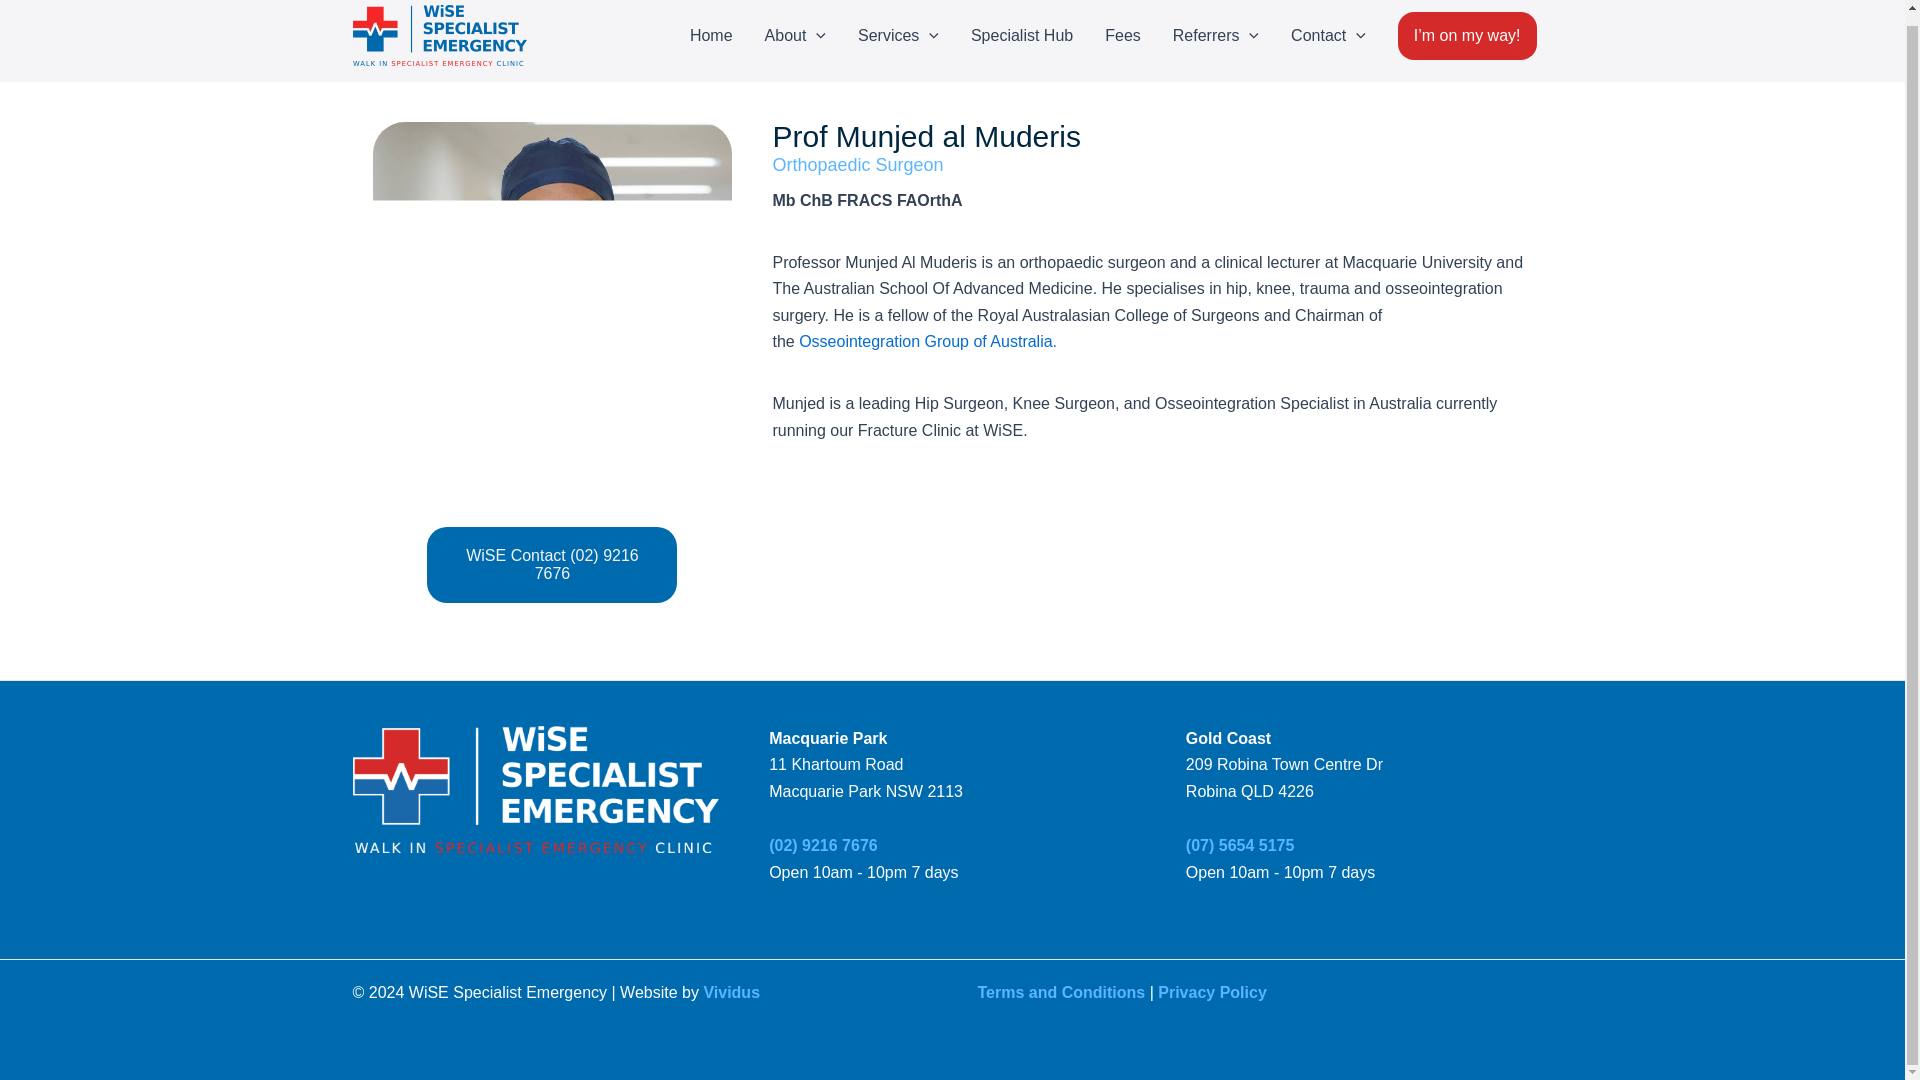 This screenshot has height=1080, width=1920. What do you see at coordinates (898, 37) in the screenshot?
I see `Services` at bounding box center [898, 37].